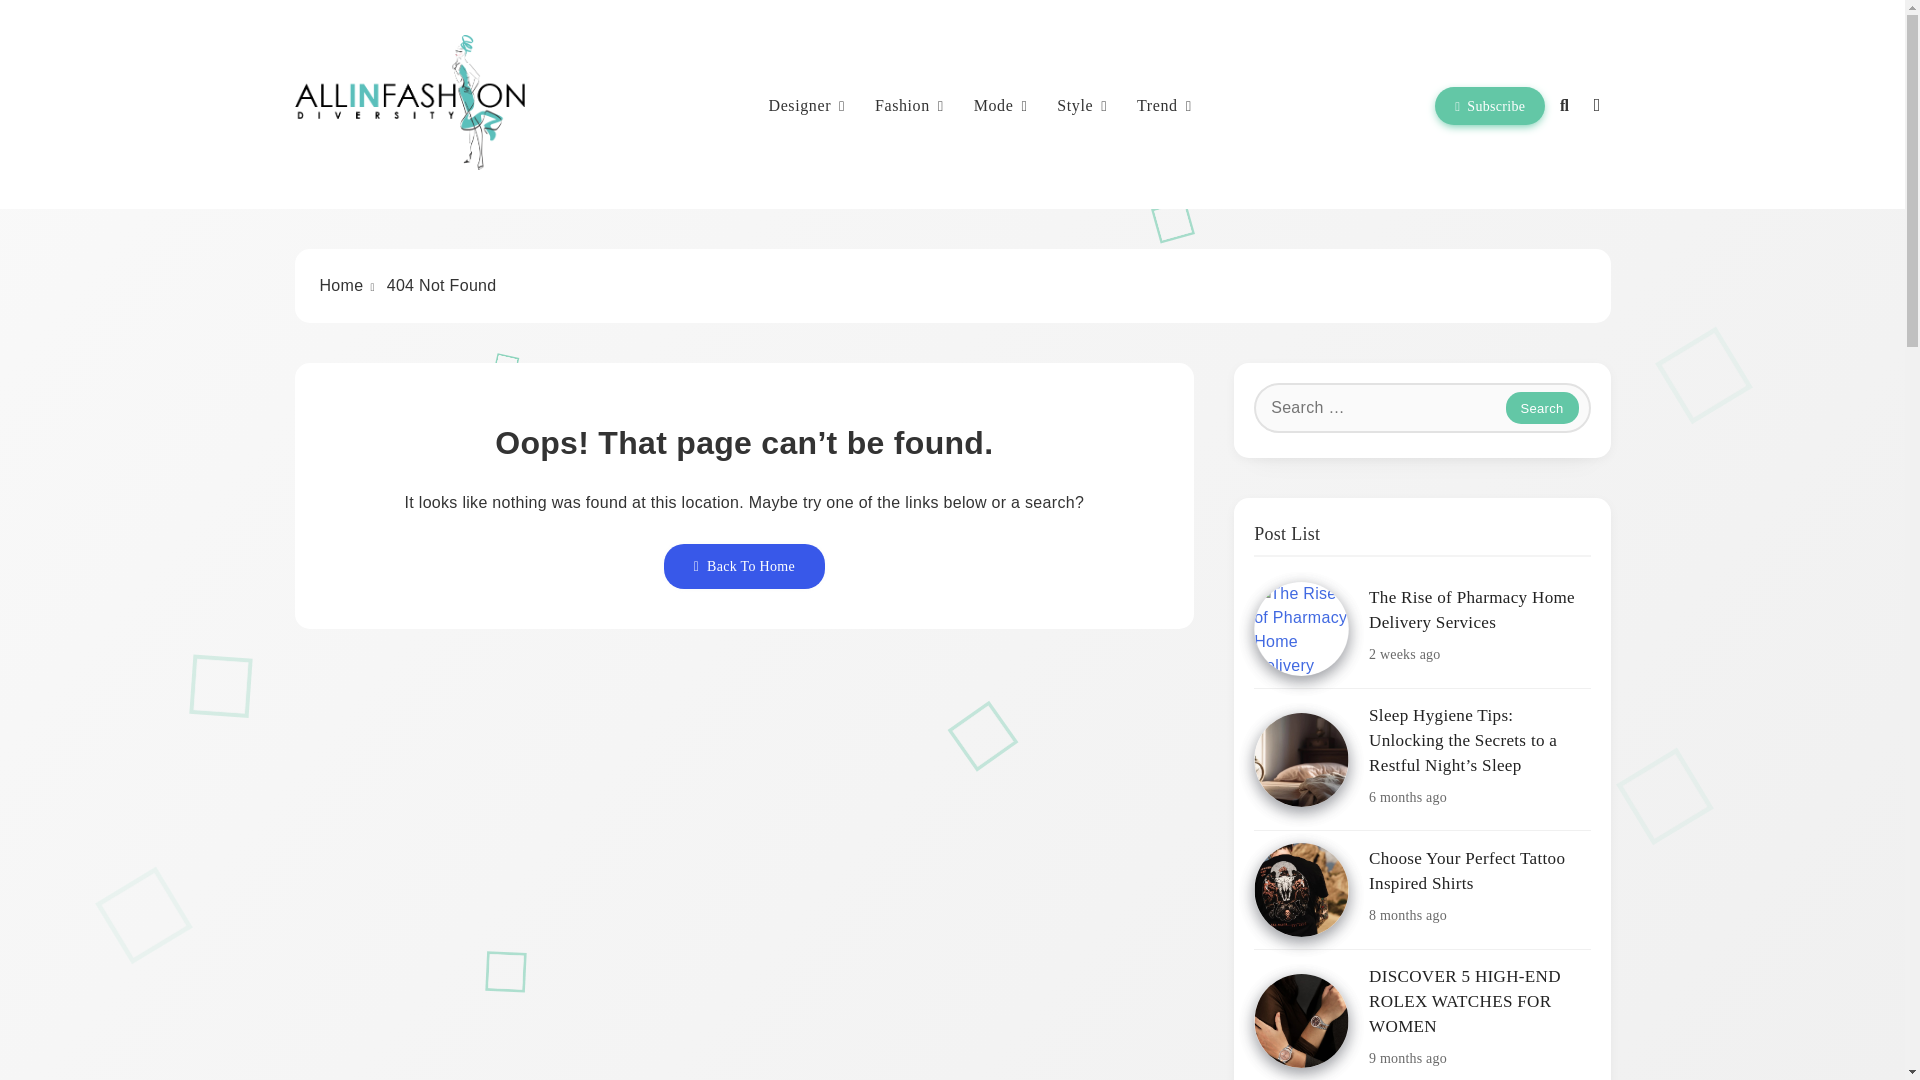 Image resolution: width=1920 pixels, height=1080 pixels. Describe the element at coordinates (1164, 105) in the screenshot. I see `Trend` at that location.